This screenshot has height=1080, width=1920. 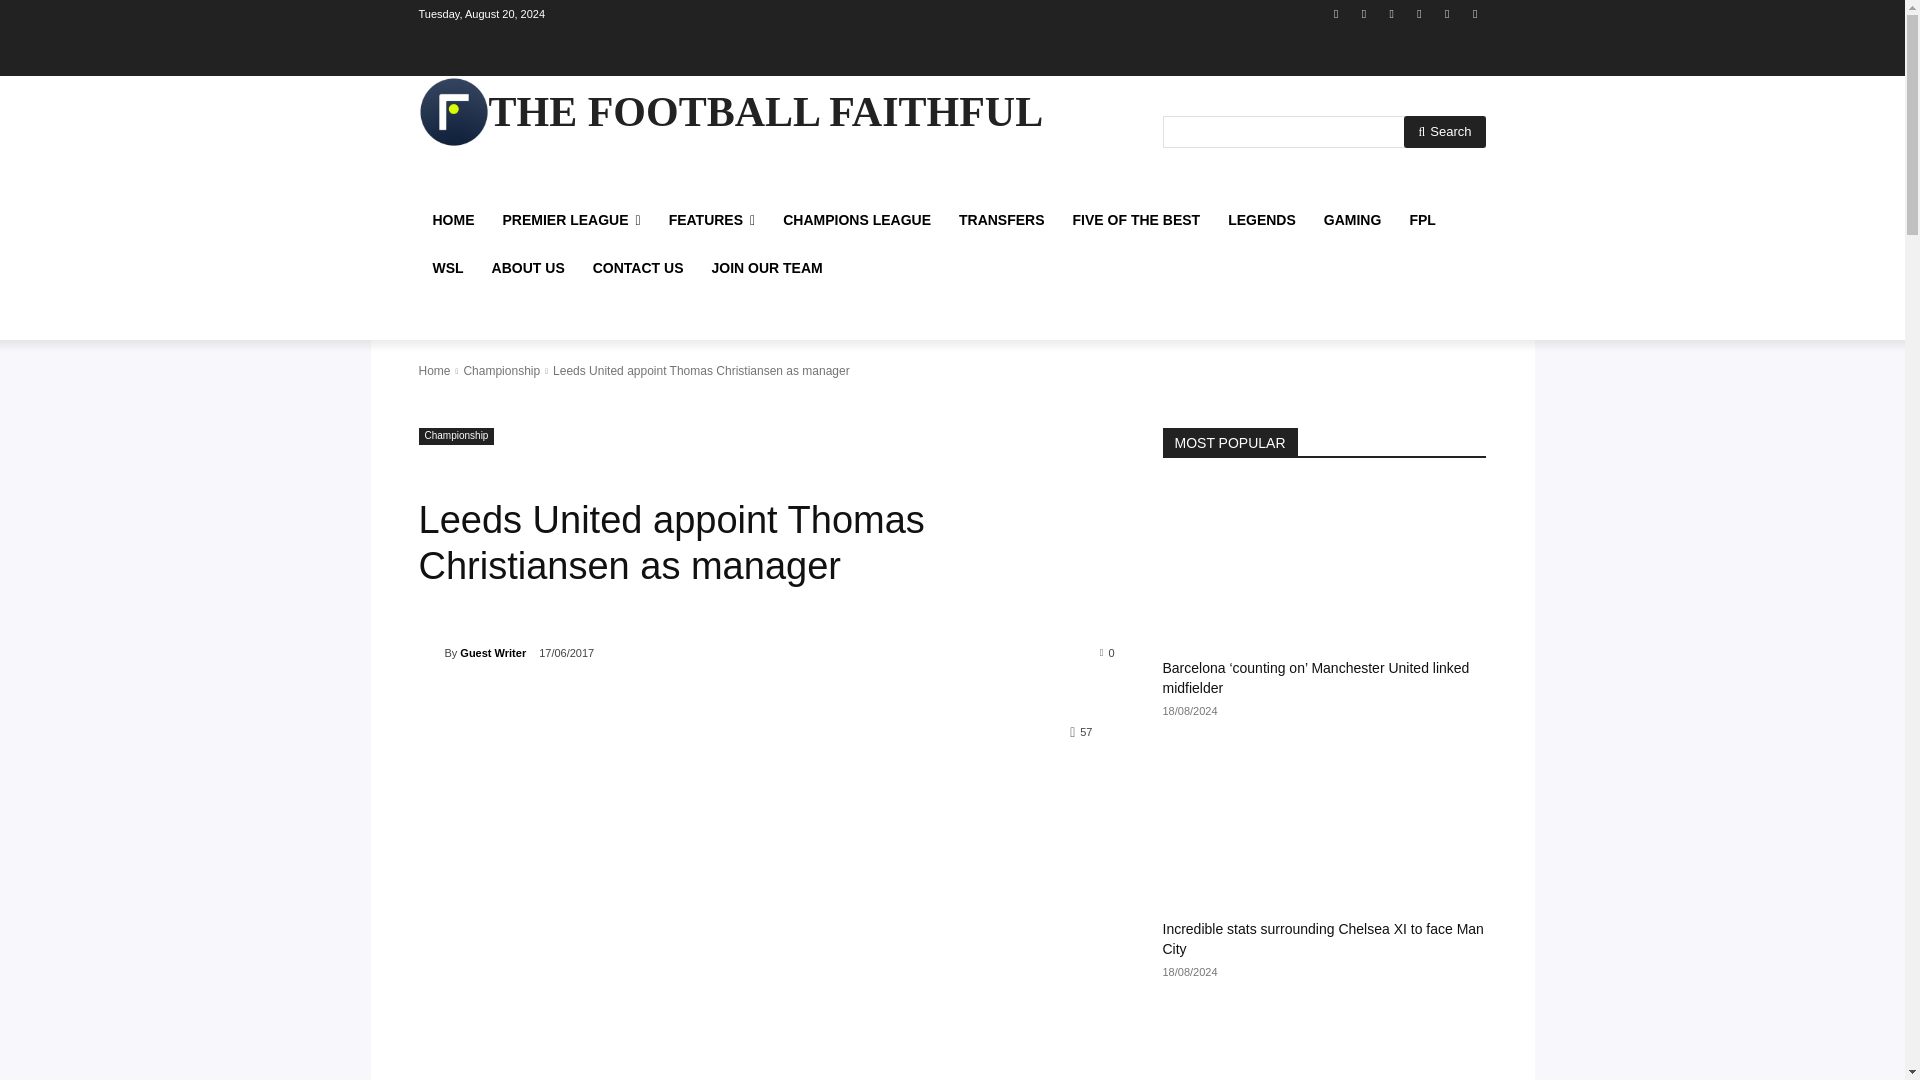 I want to click on Youtube, so click(x=1474, y=13).